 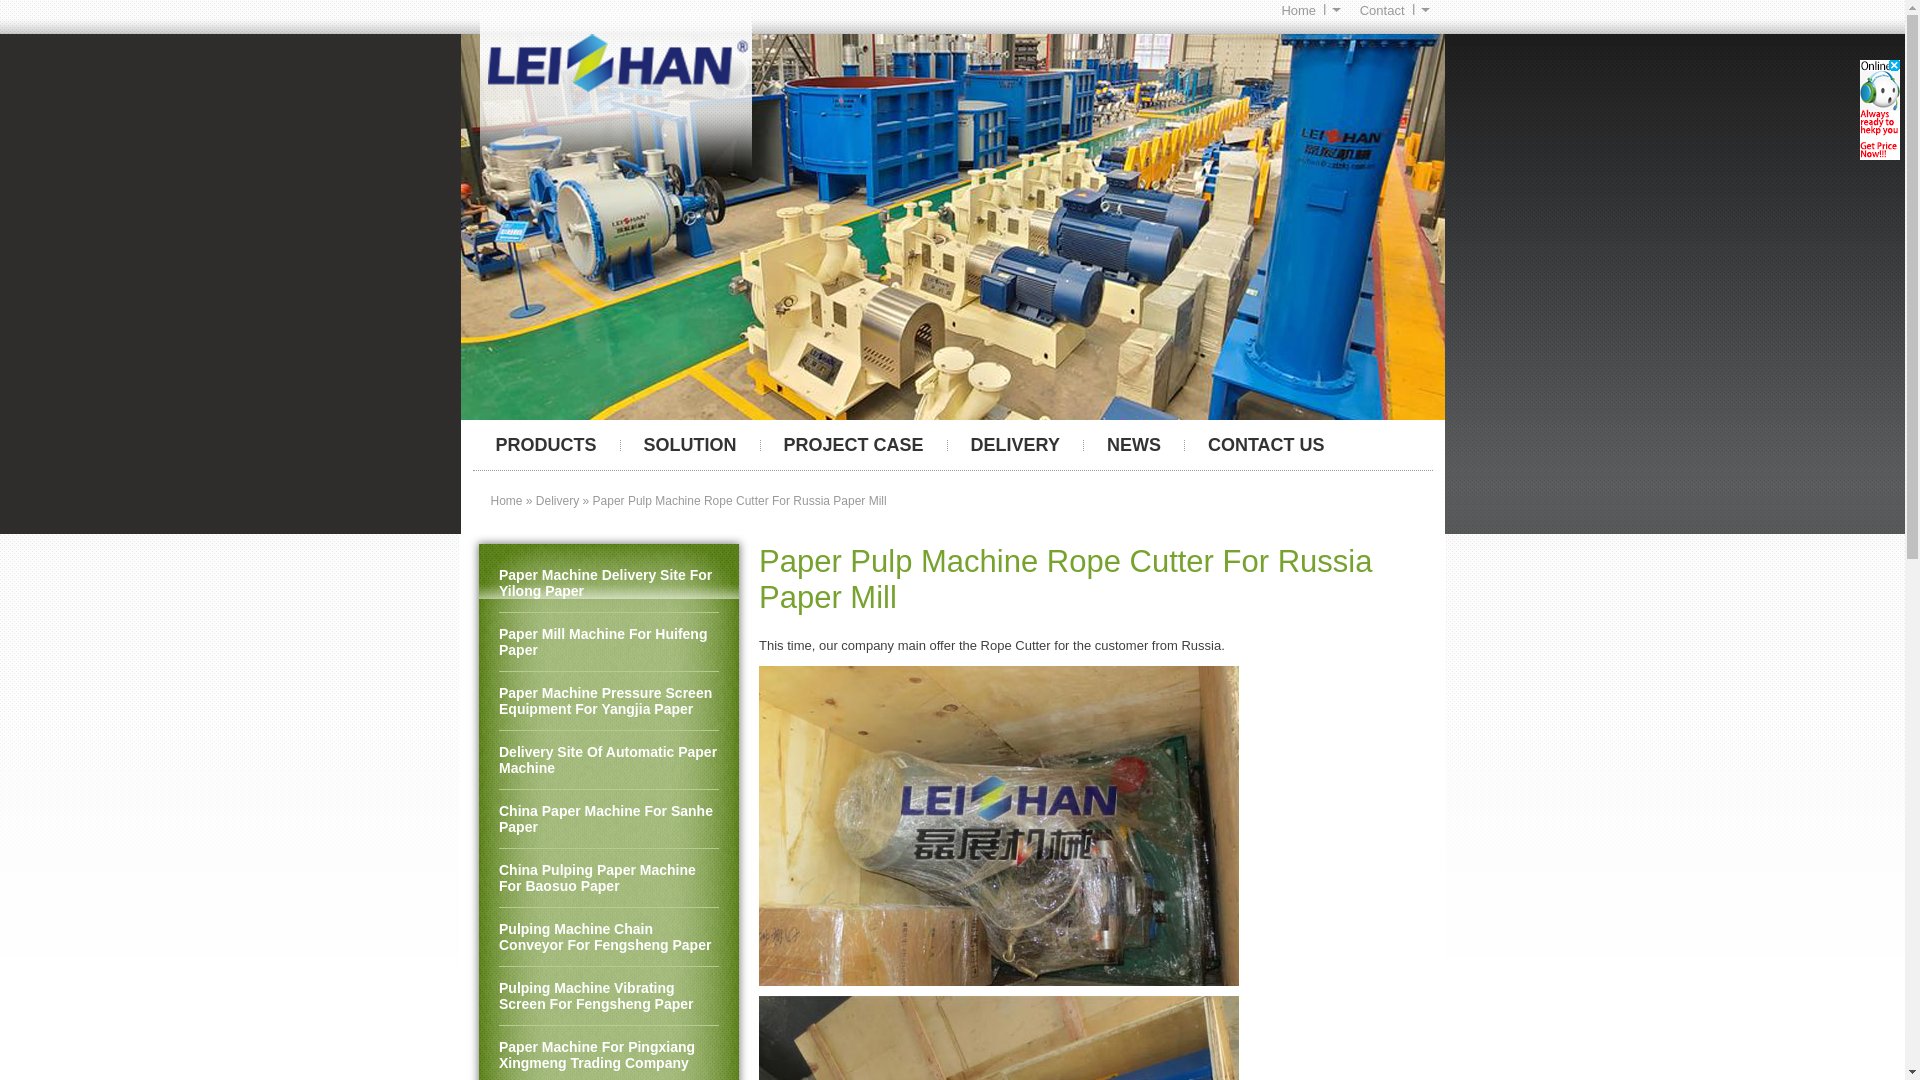 What do you see at coordinates (608, 996) in the screenshot?
I see `Pulping Machine Vibrating Screen For Fengsheng Paper` at bounding box center [608, 996].